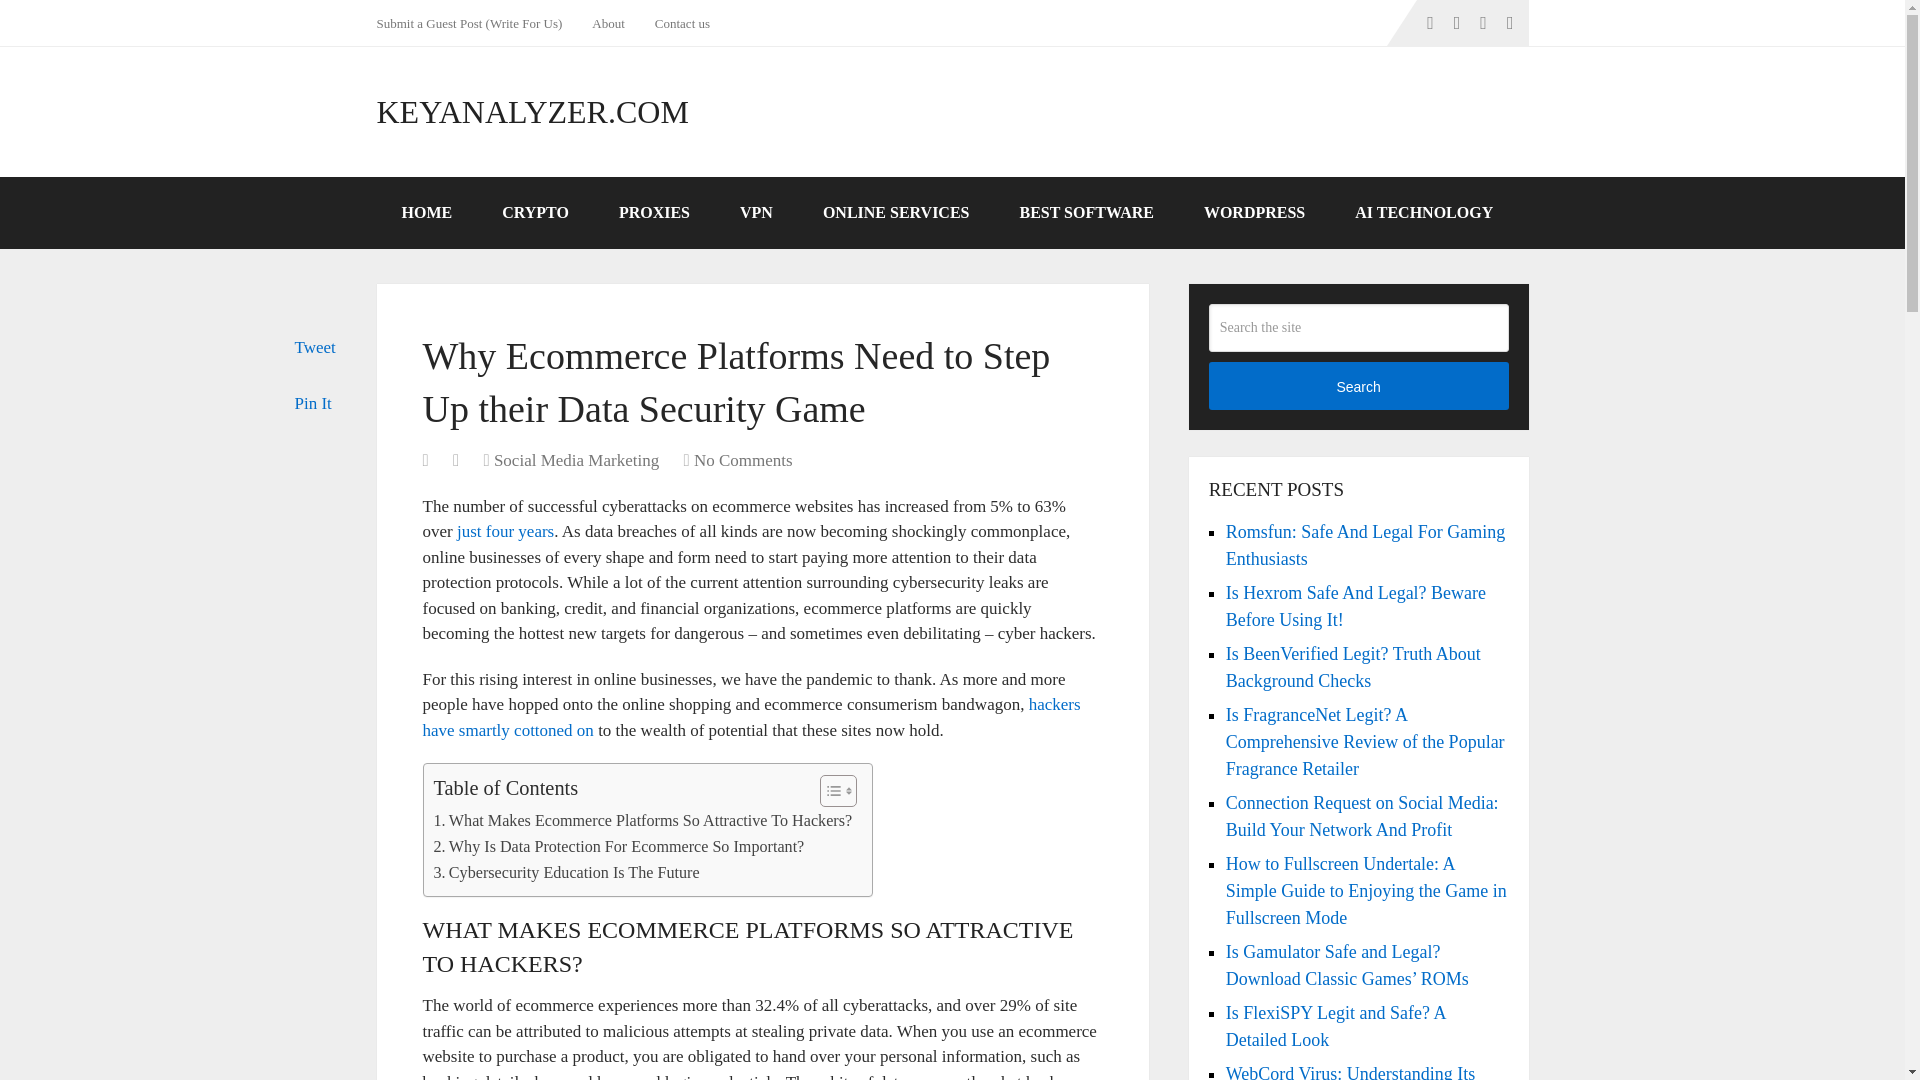 This screenshot has width=1920, height=1080. I want to click on CRYPTO, so click(534, 213).